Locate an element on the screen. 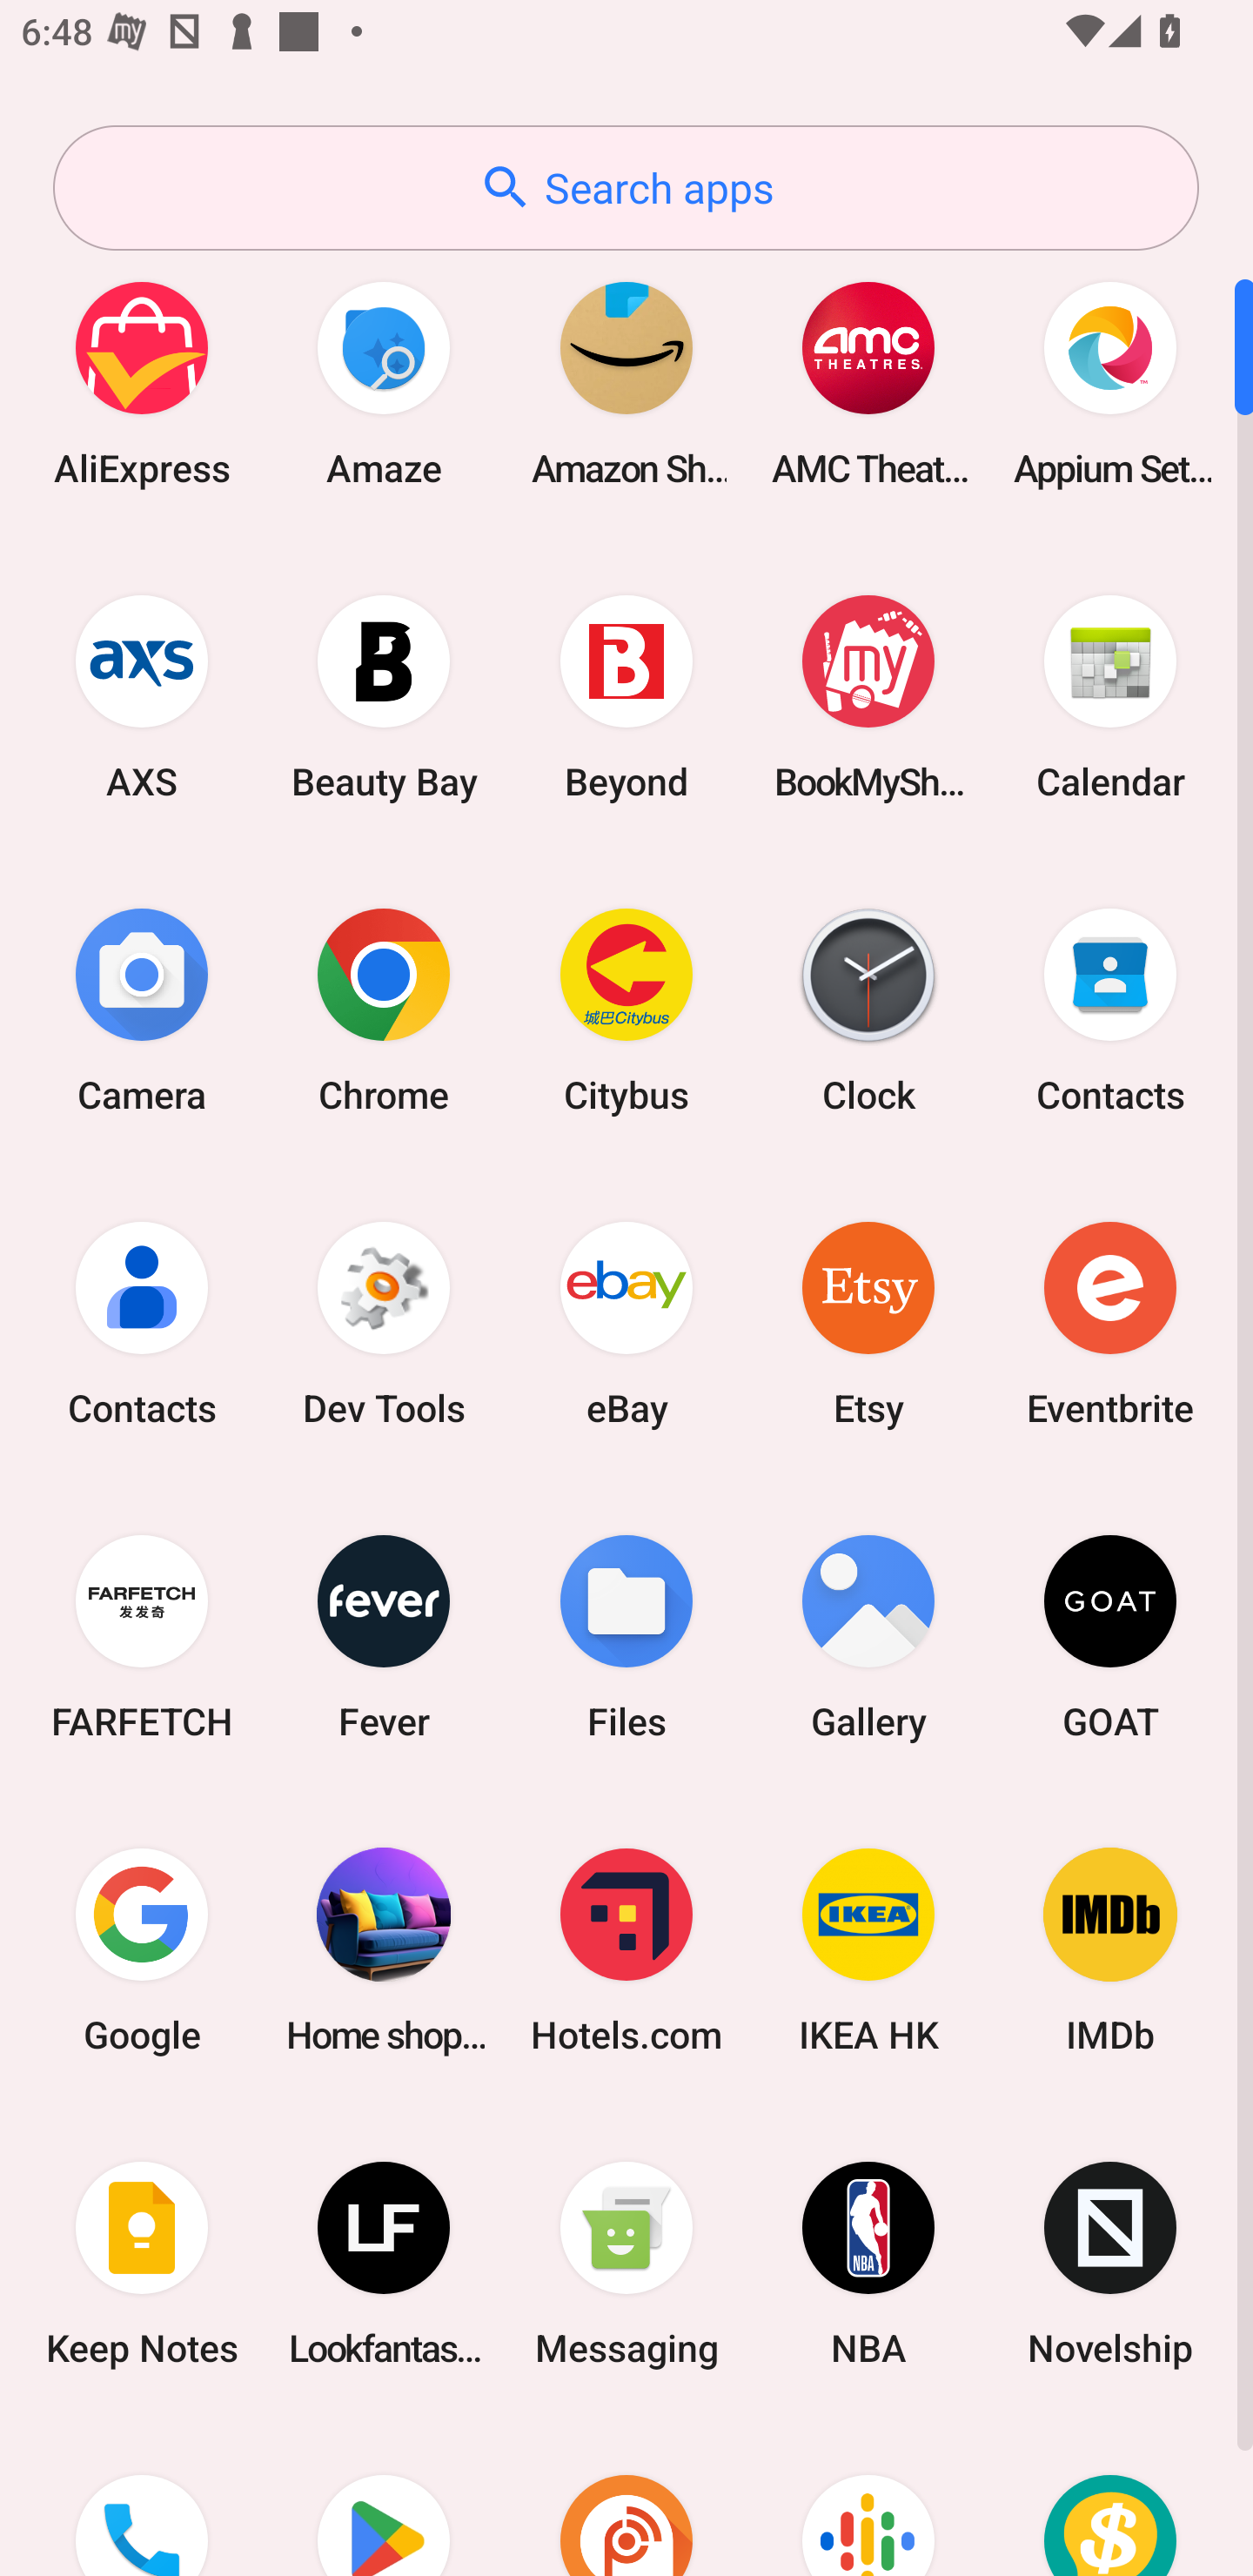  Price is located at coordinates (1110, 2499).